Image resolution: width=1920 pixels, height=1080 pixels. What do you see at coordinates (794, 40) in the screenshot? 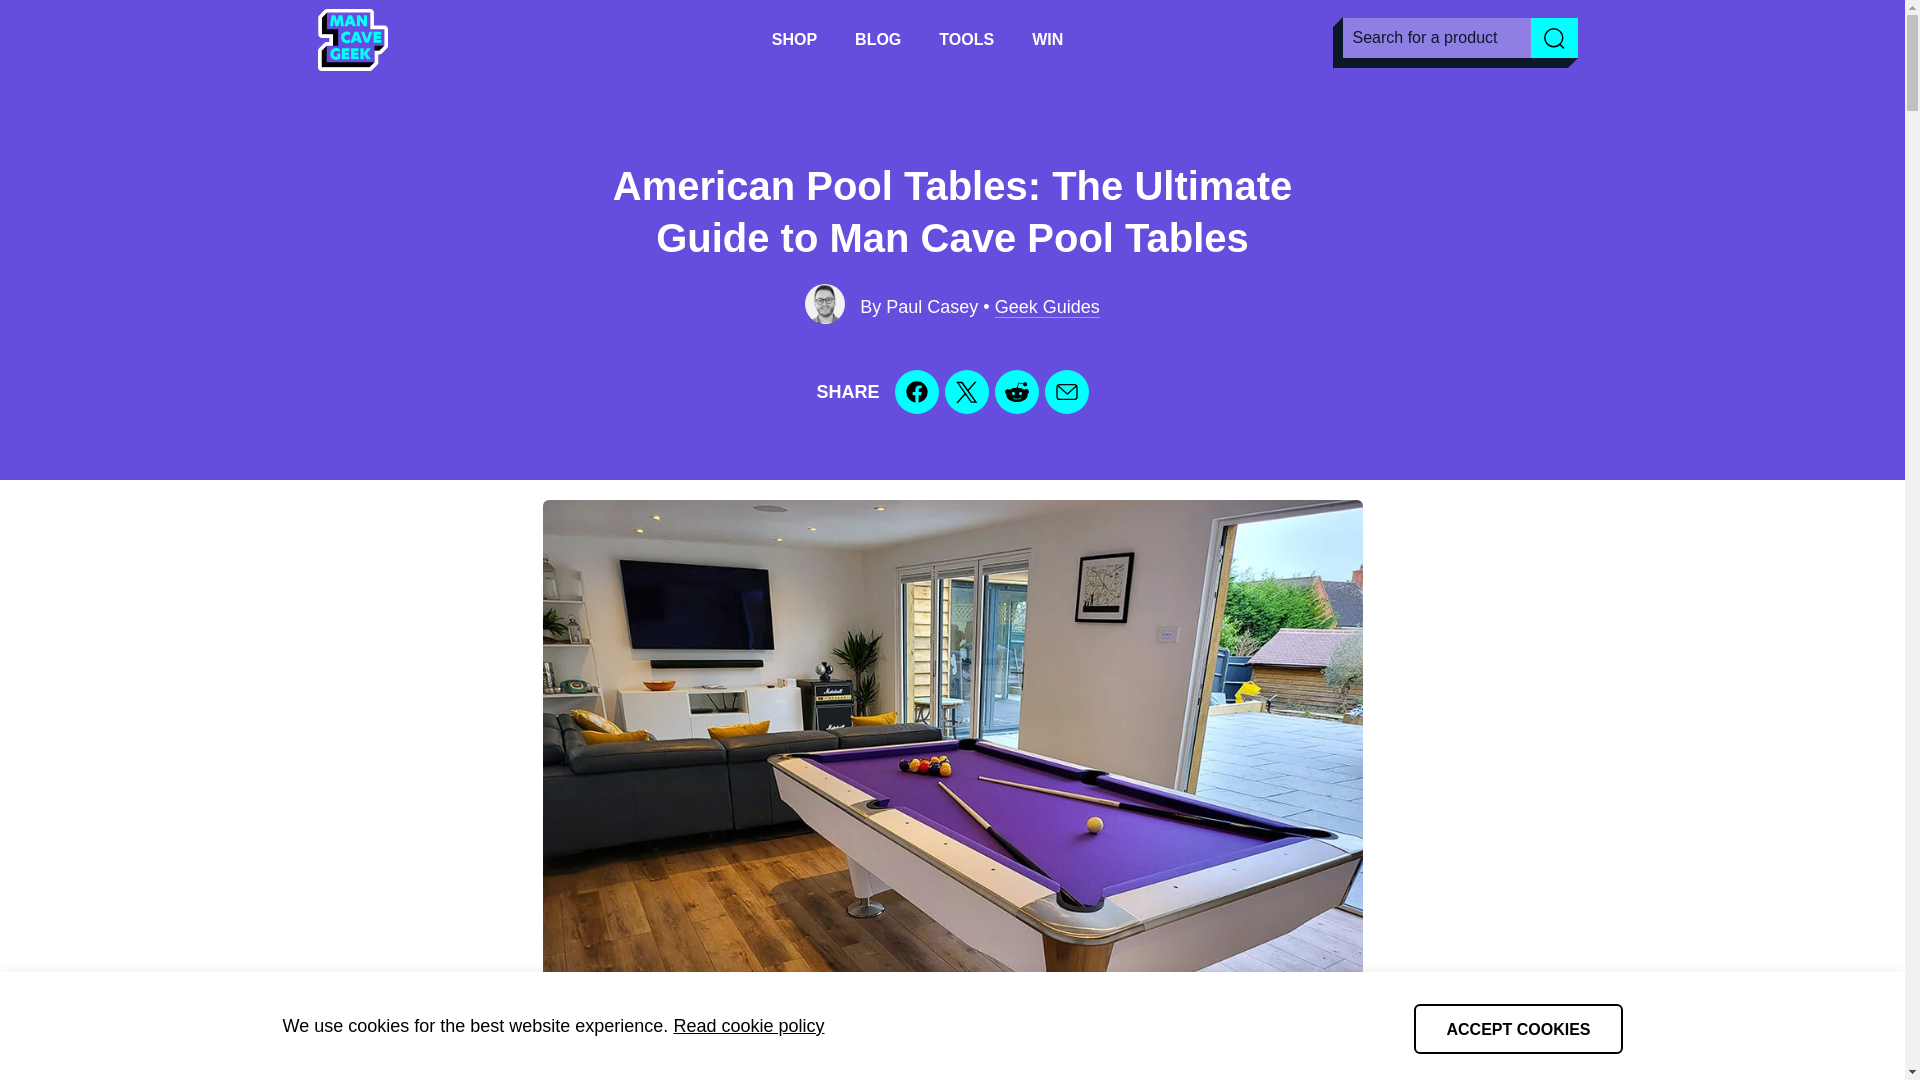
I see `SHOP` at bounding box center [794, 40].